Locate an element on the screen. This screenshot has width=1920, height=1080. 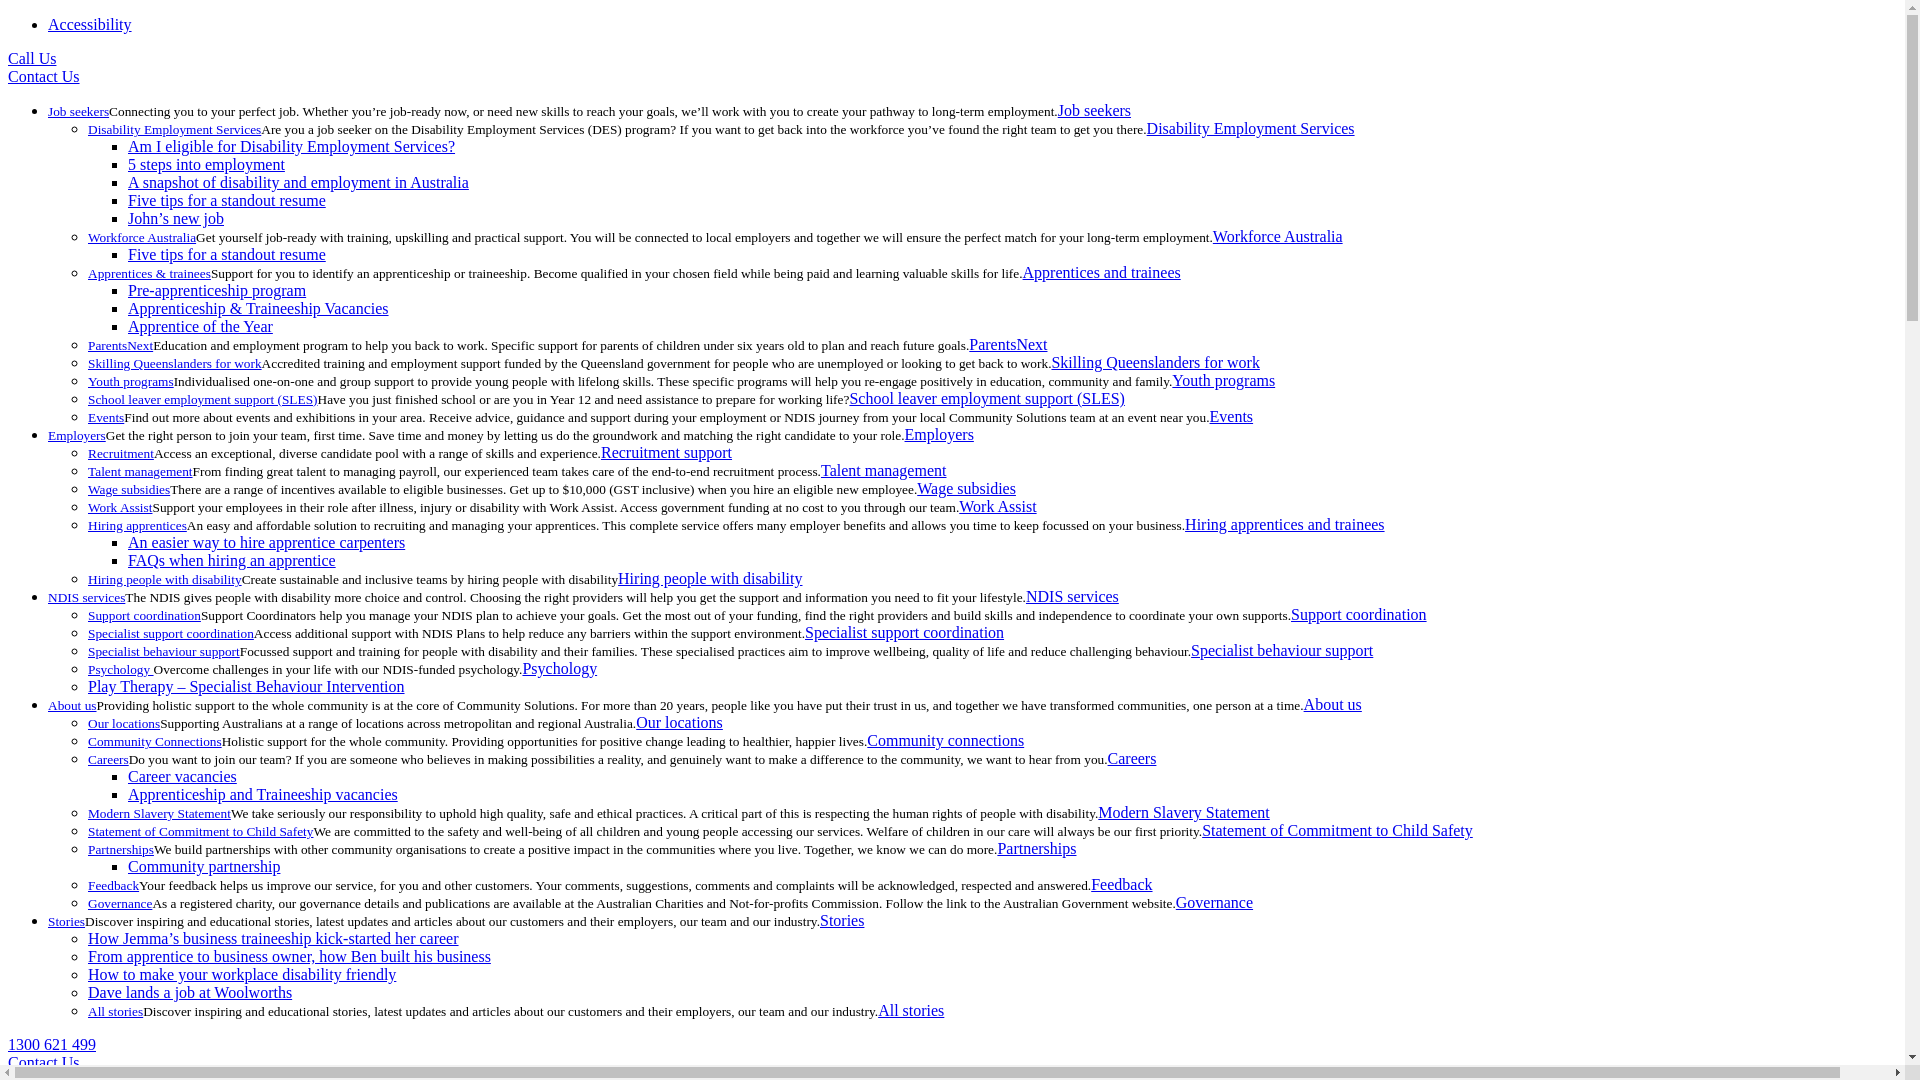
Feedback is located at coordinates (1122, 884).